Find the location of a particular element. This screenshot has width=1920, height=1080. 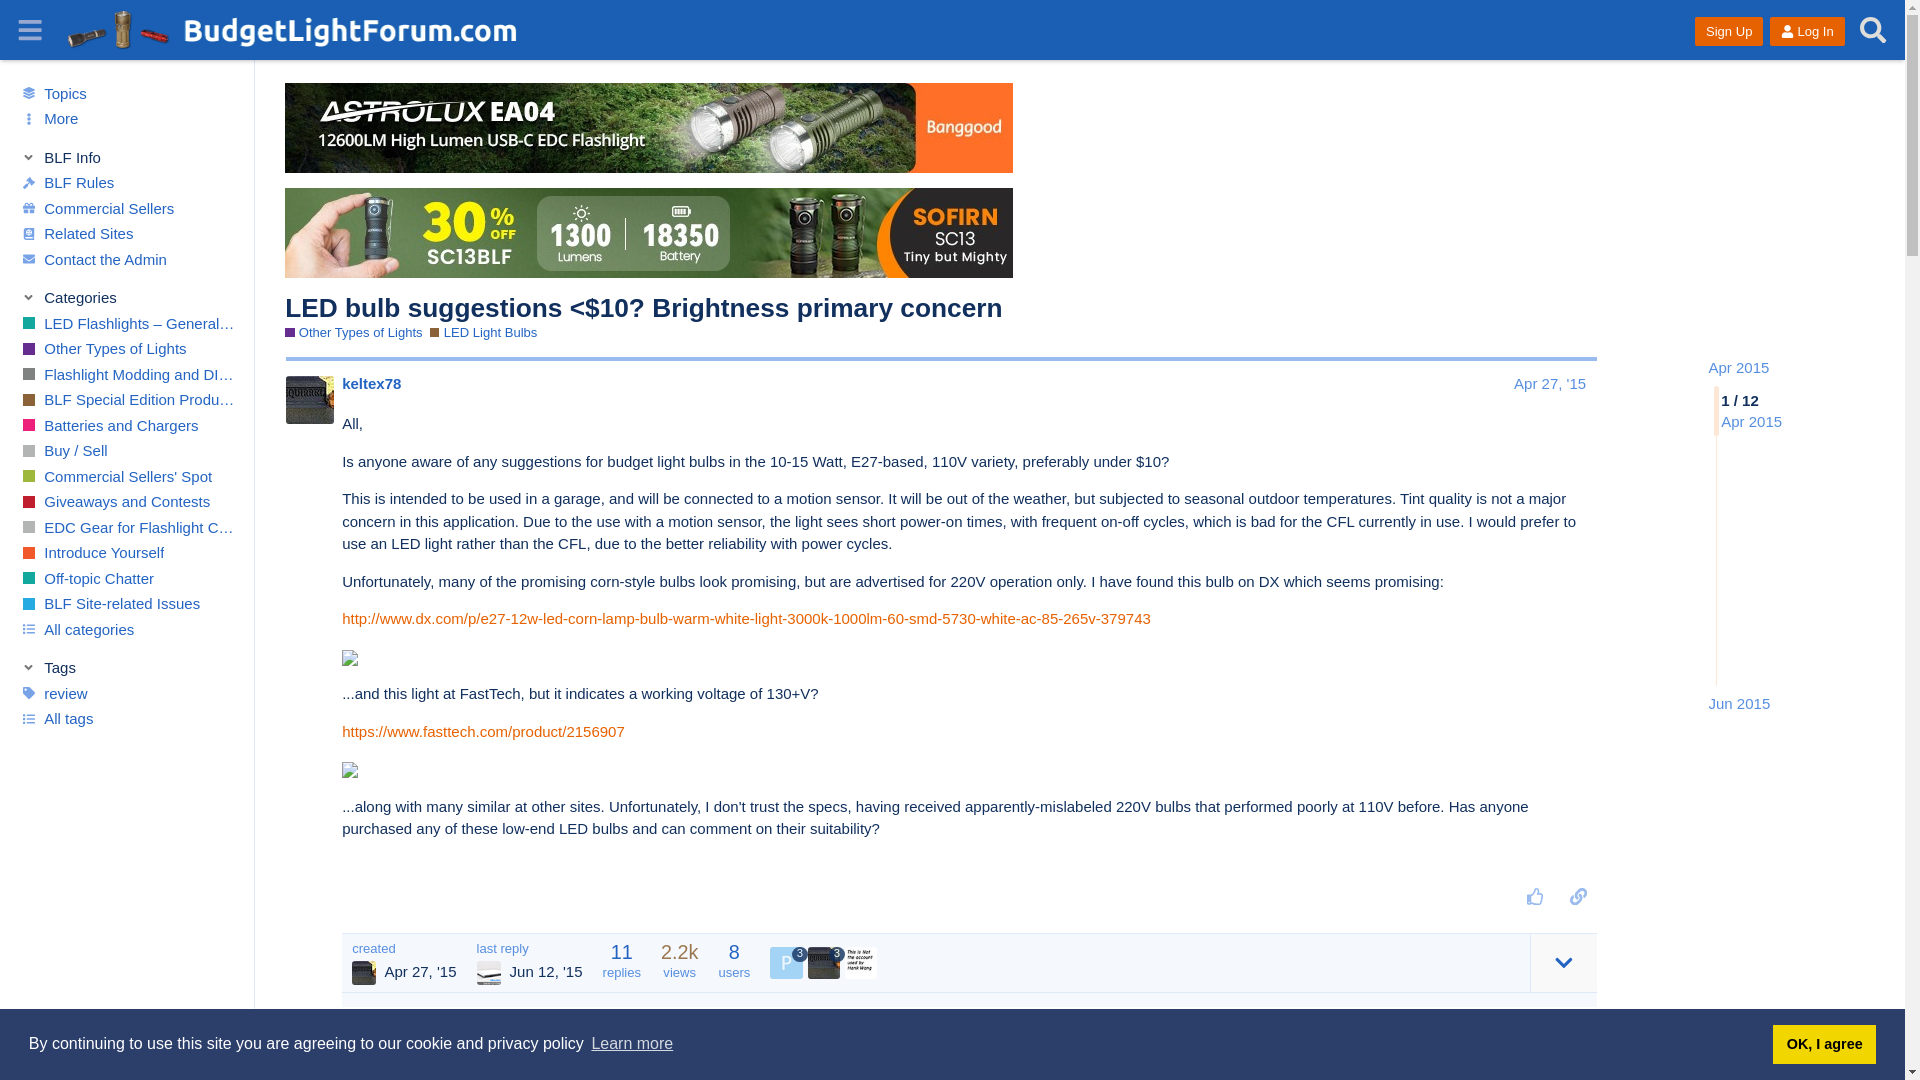

Topics is located at coordinates (126, 92).